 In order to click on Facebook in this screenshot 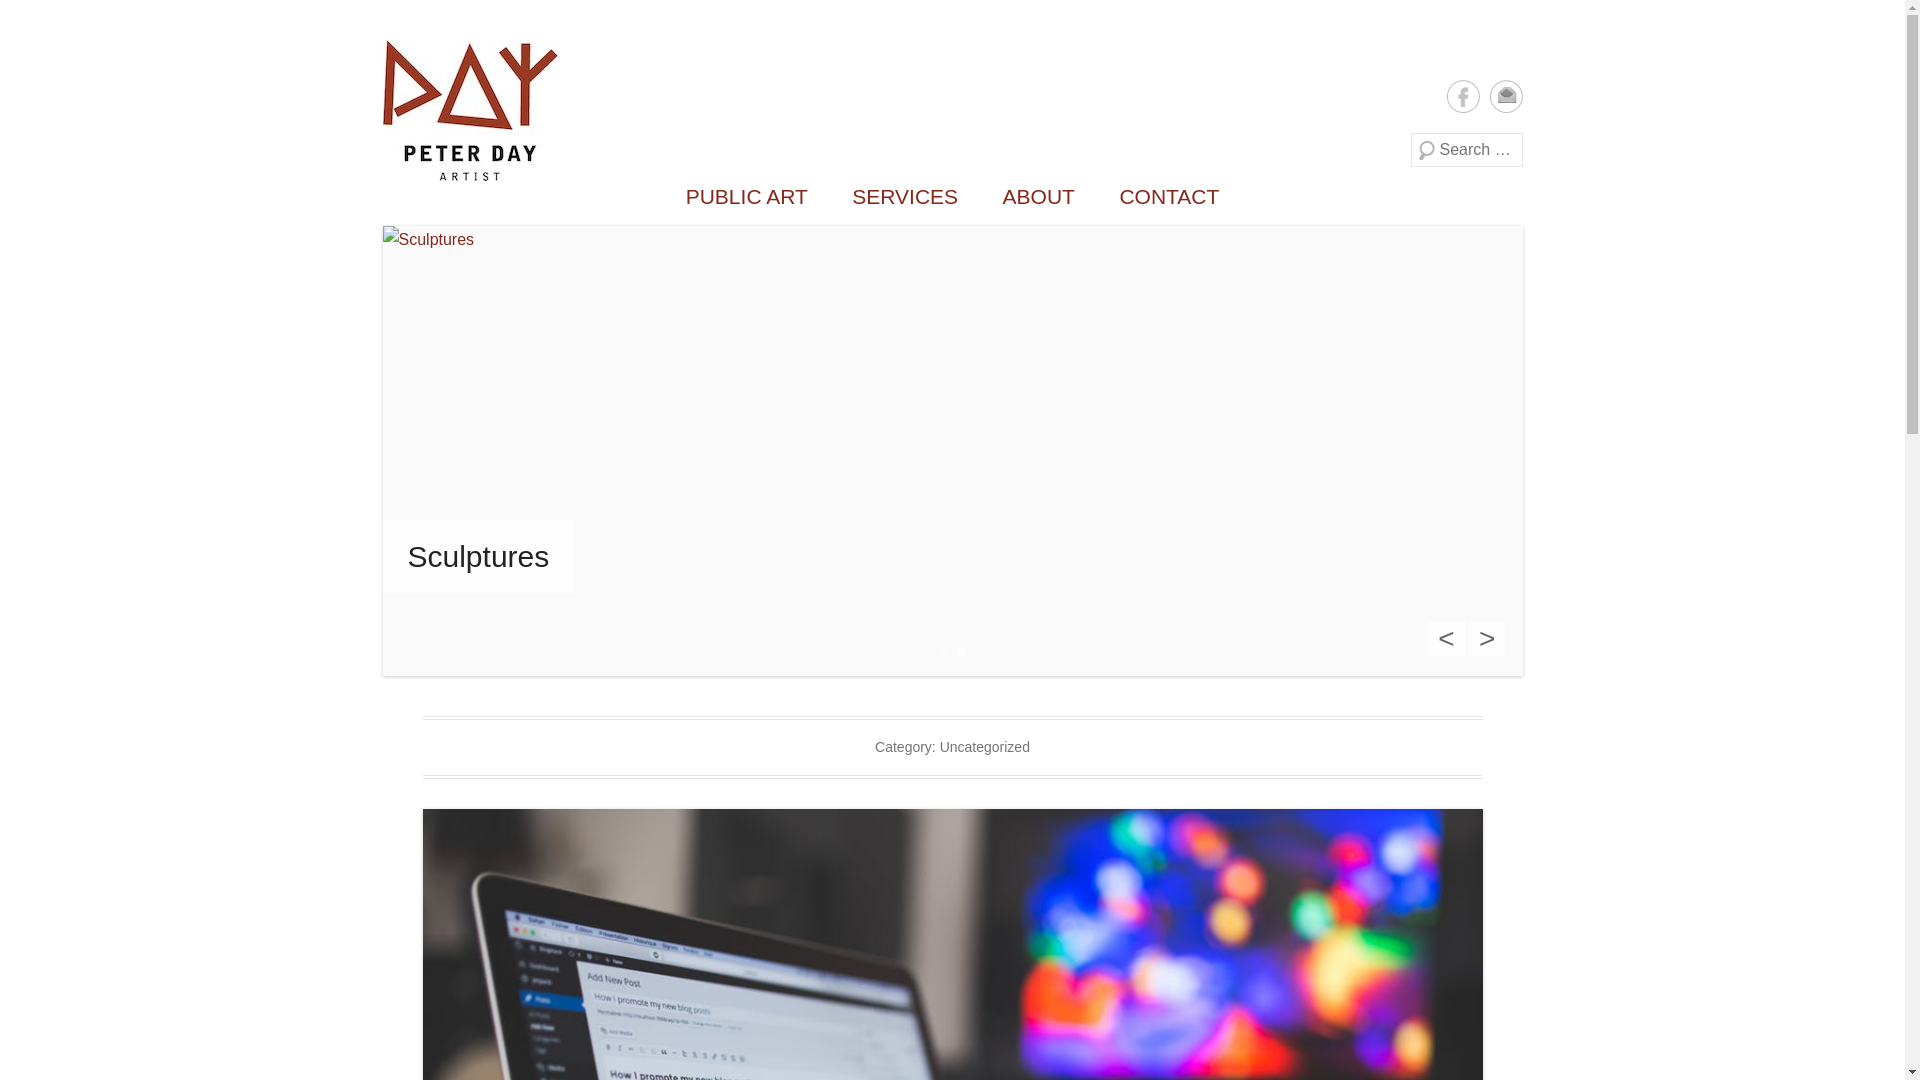, I will do `click(1462, 96)`.